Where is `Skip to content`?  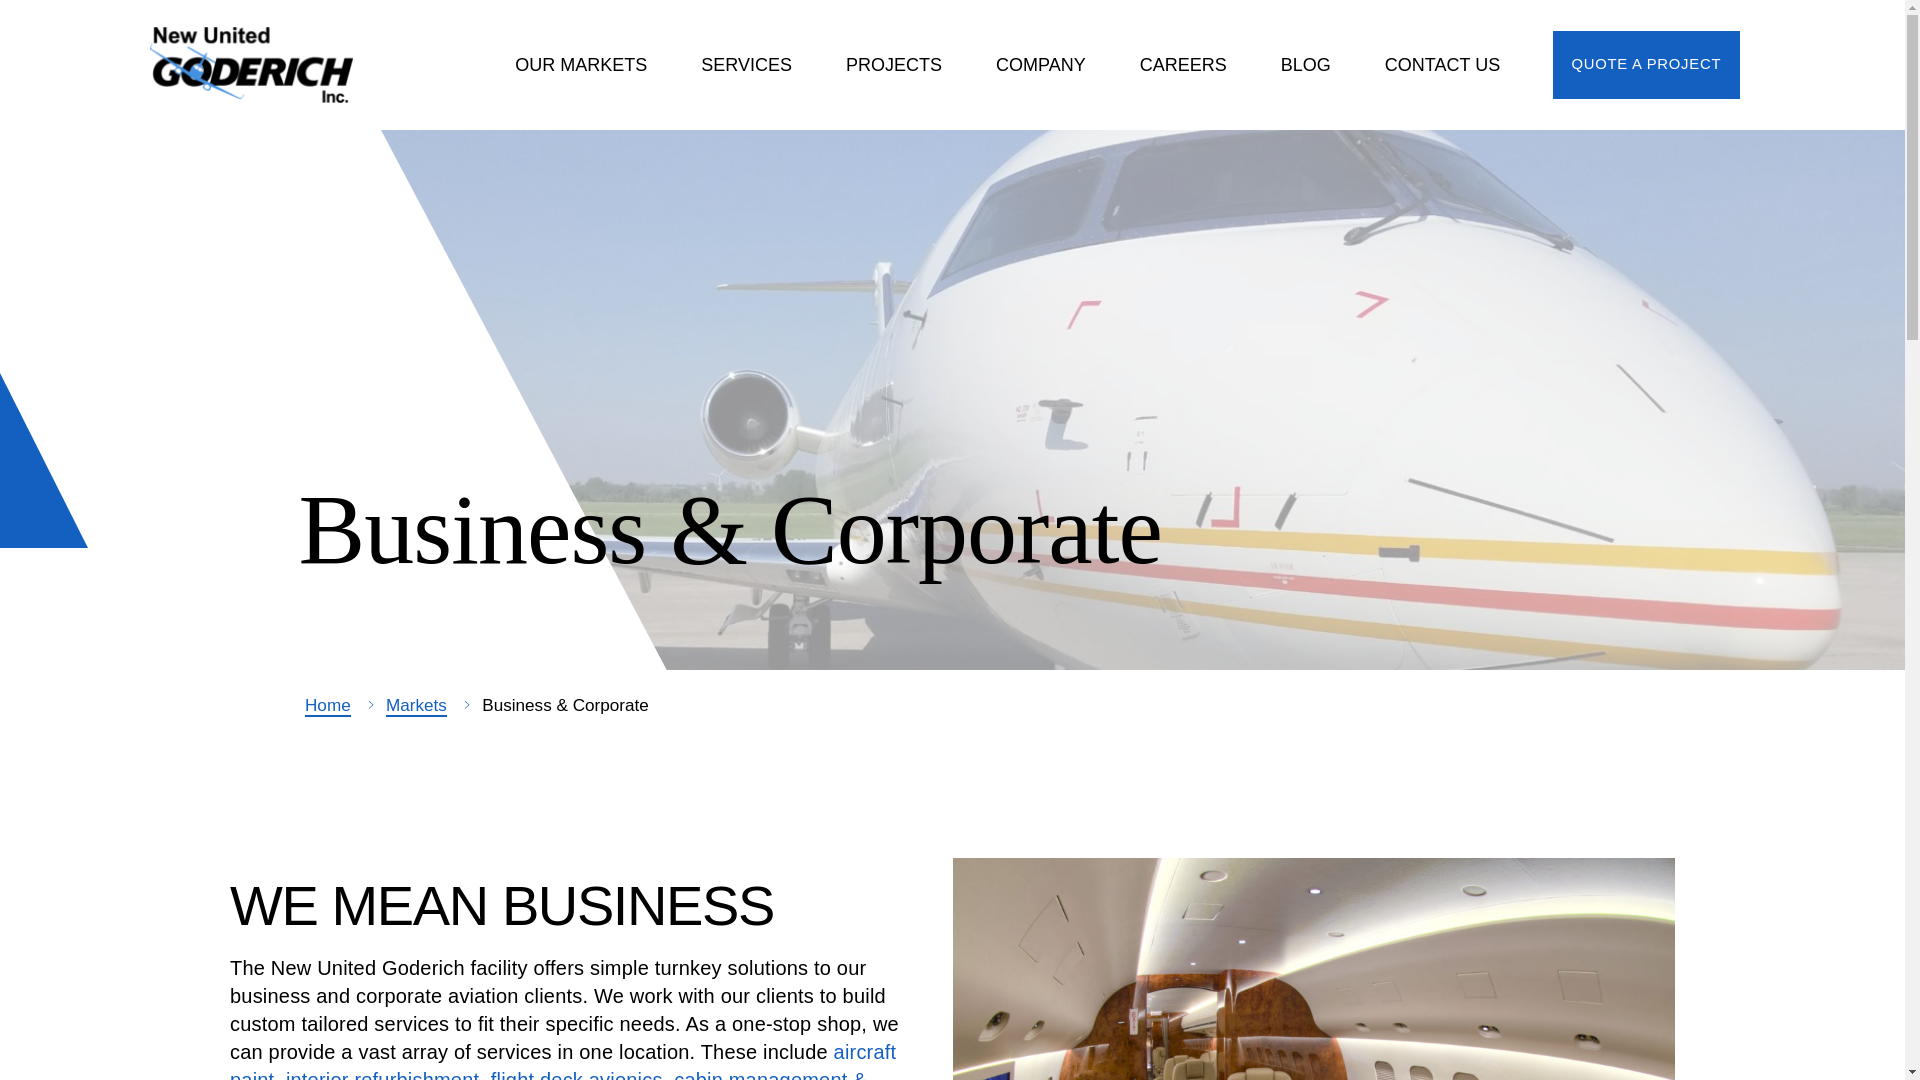 Skip to content is located at coordinates (19, 19).